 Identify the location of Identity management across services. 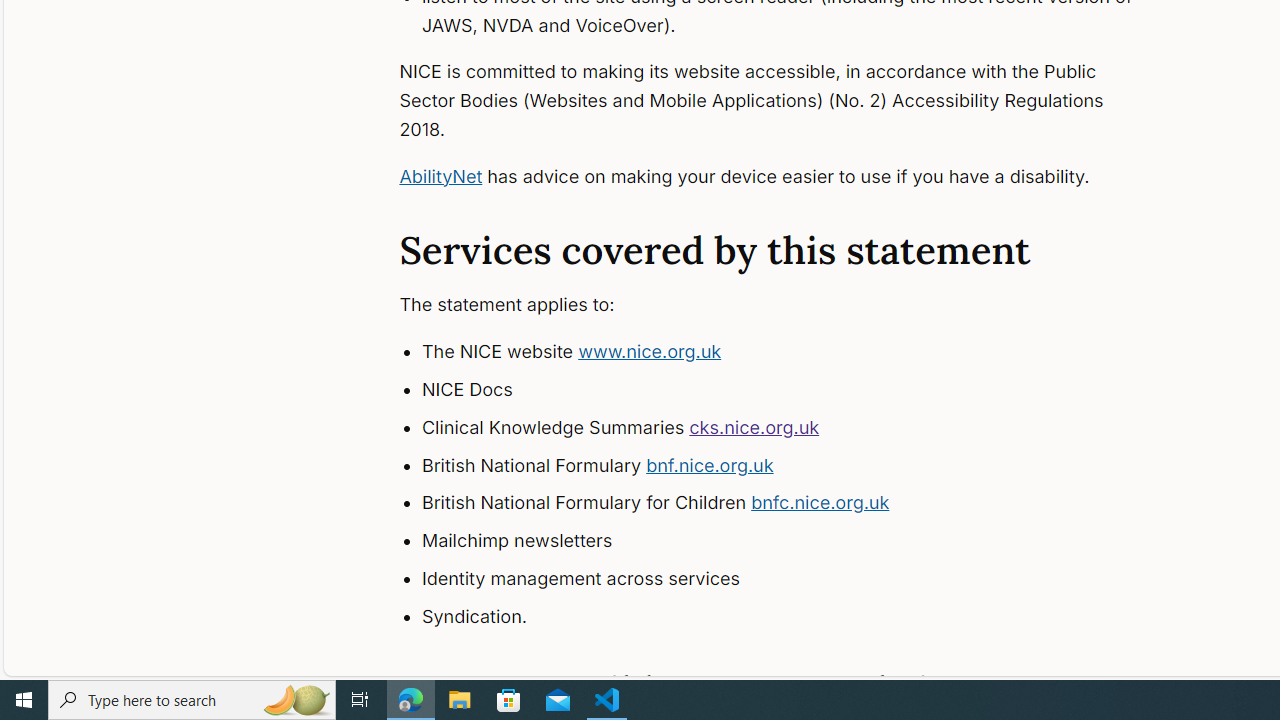
(796, 578).